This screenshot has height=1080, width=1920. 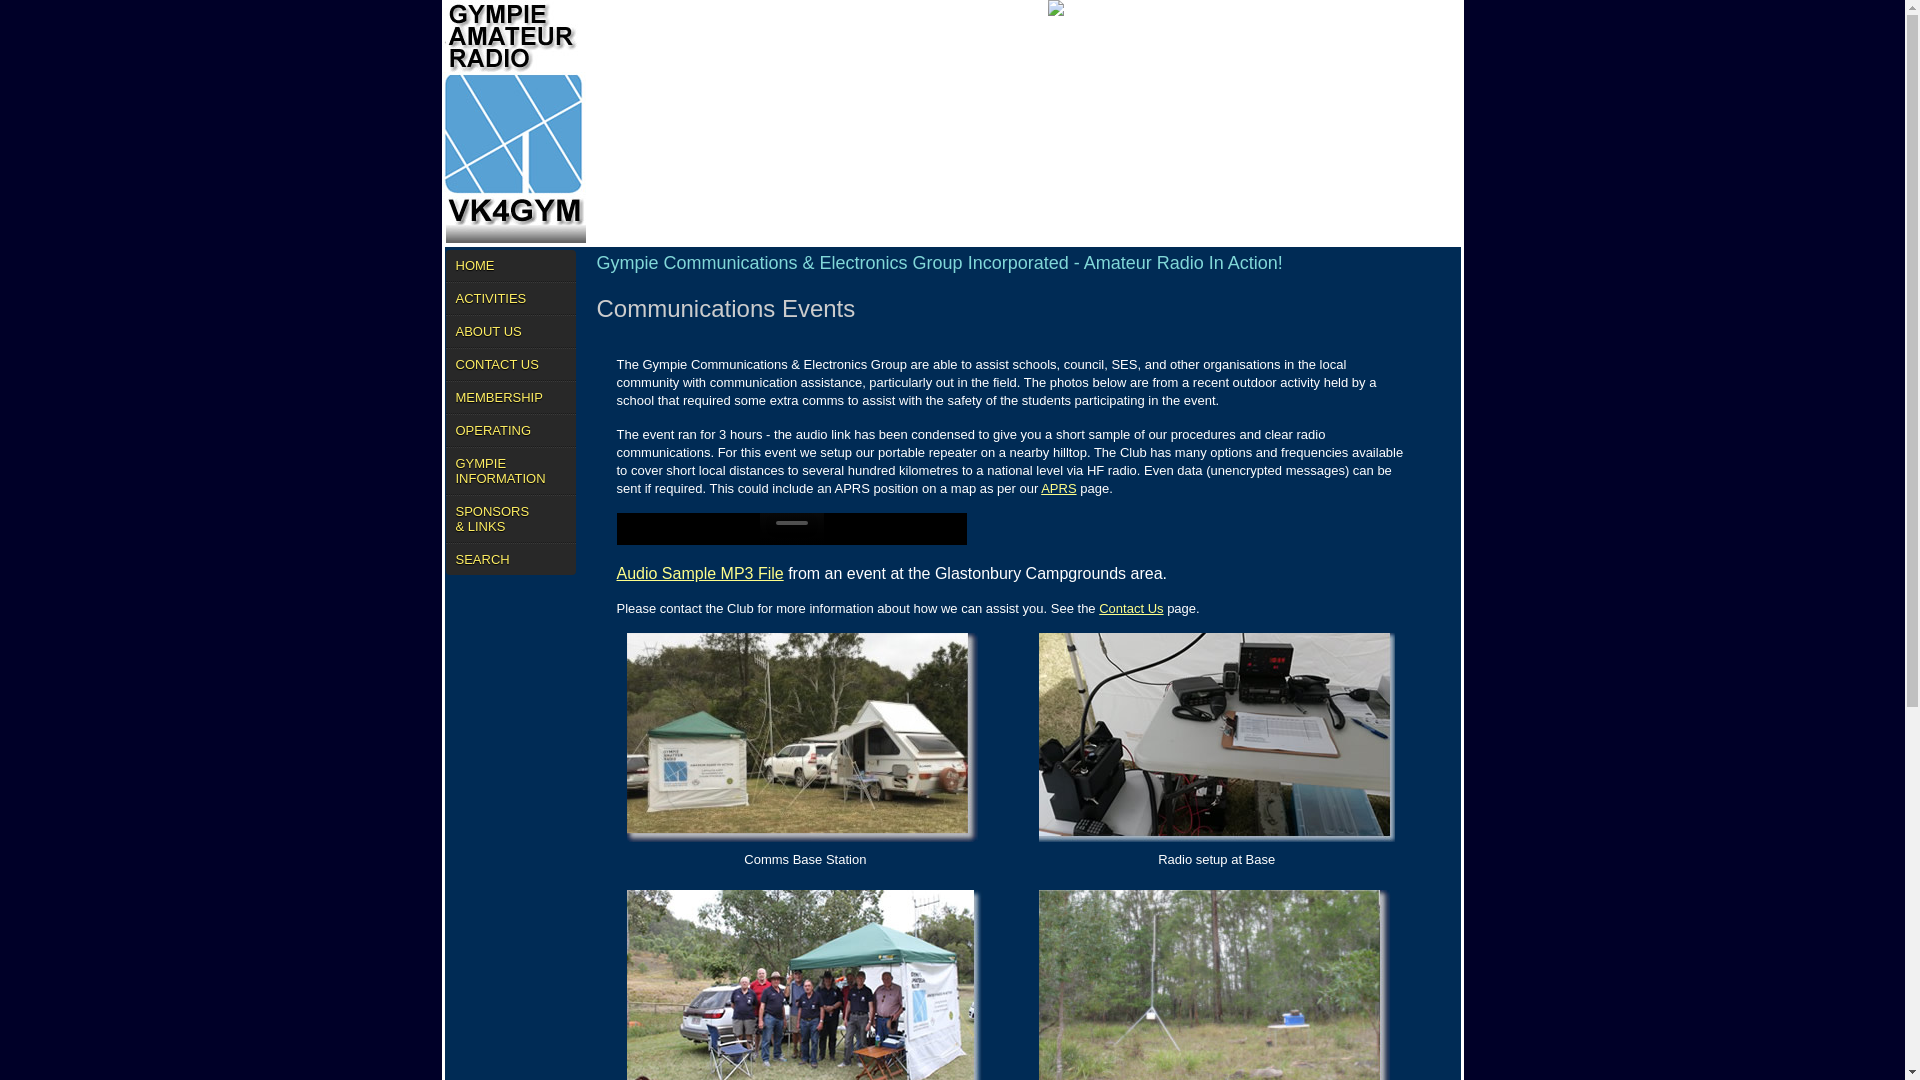 What do you see at coordinates (1131, 608) in the screenshot?
I see `Contact Us` at bounding box center [1131, 608].